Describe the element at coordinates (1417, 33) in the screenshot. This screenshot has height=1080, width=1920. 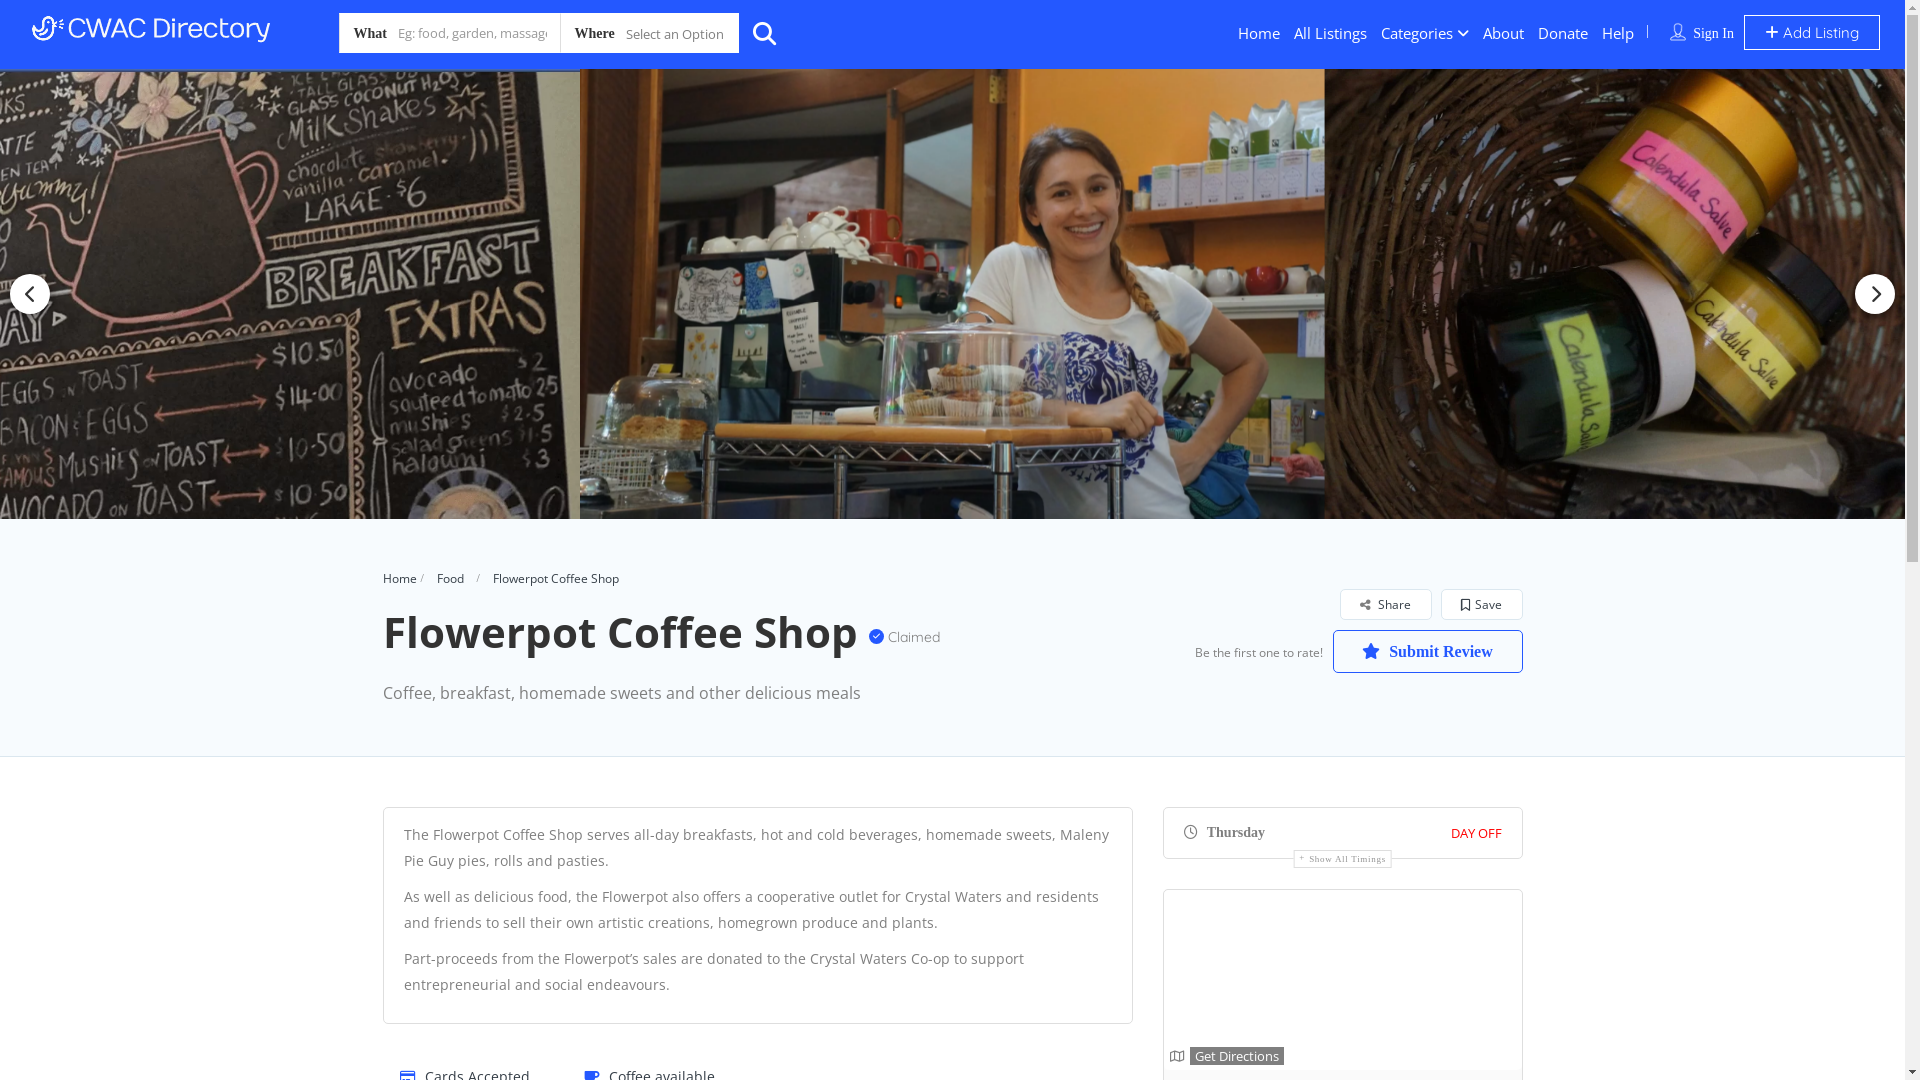
I see `Categories` at that location.